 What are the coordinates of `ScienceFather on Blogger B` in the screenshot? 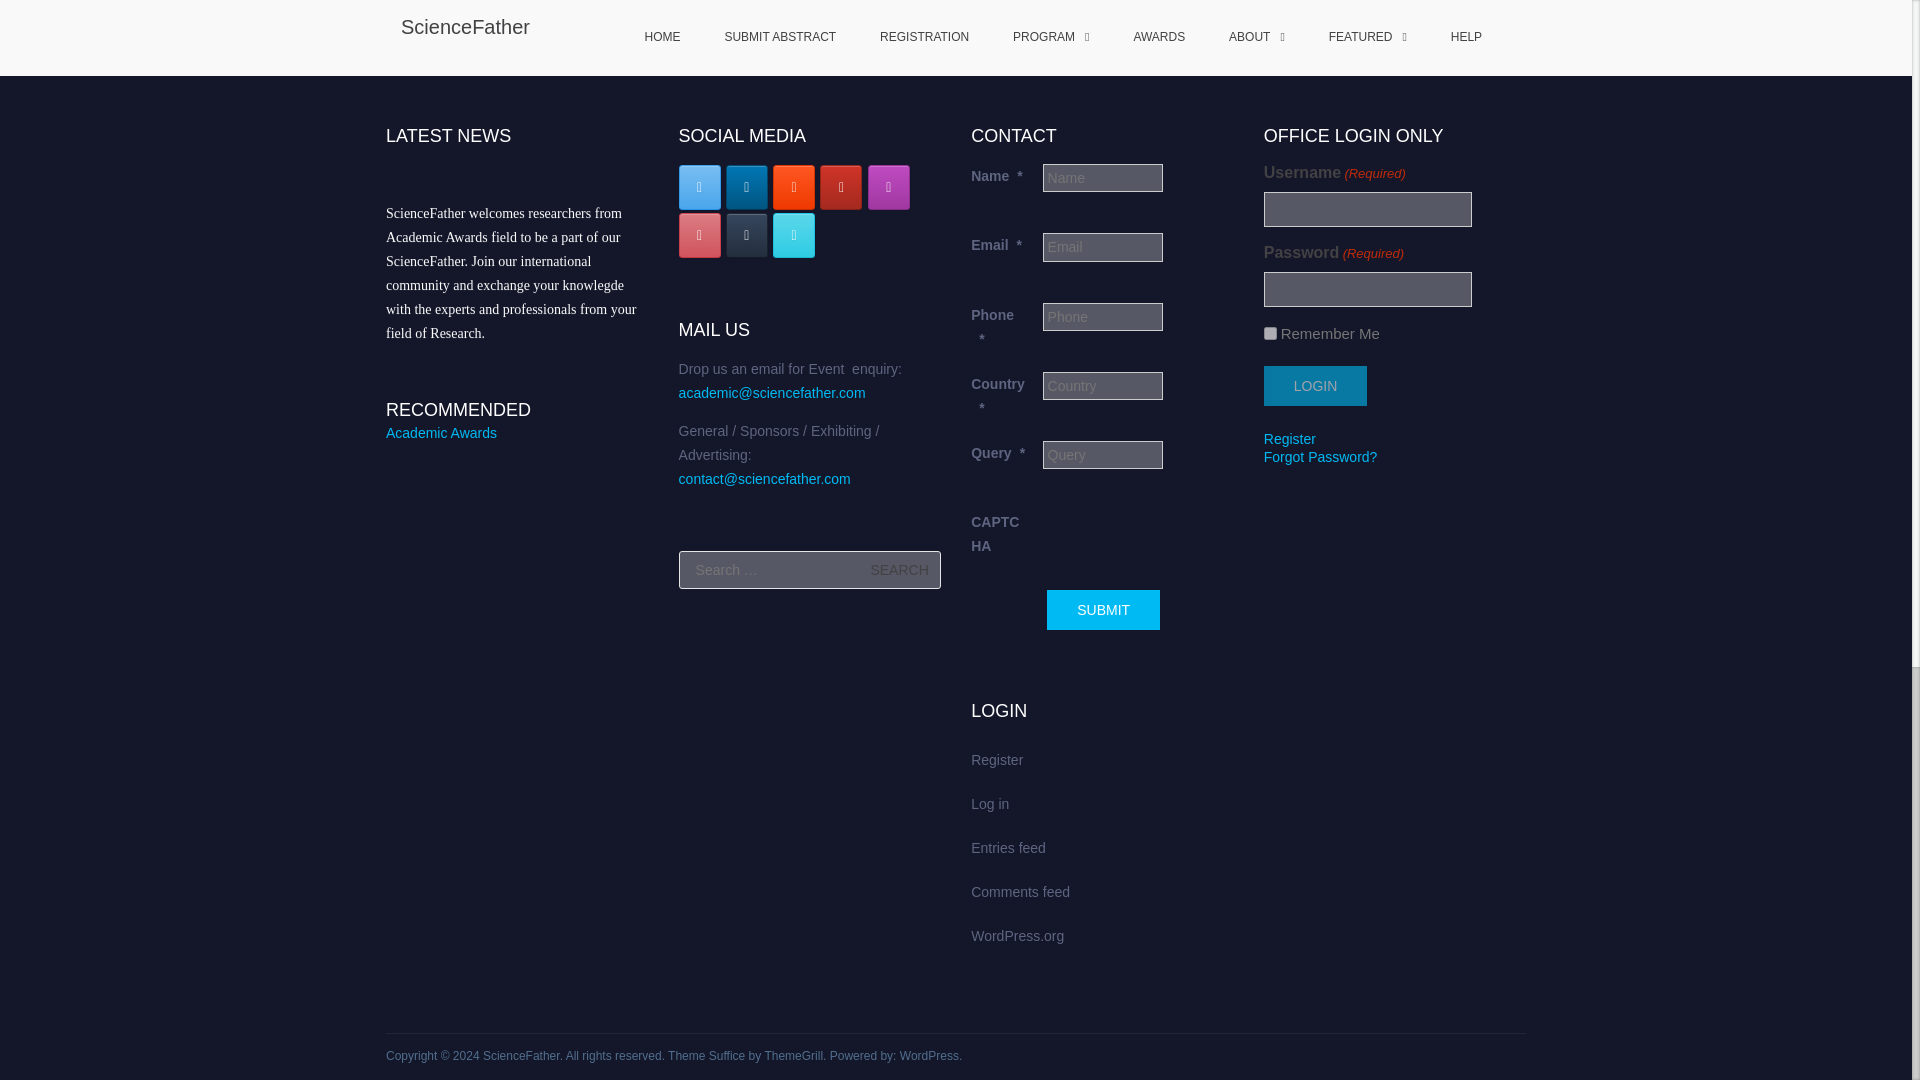 It's located at (794, 187).